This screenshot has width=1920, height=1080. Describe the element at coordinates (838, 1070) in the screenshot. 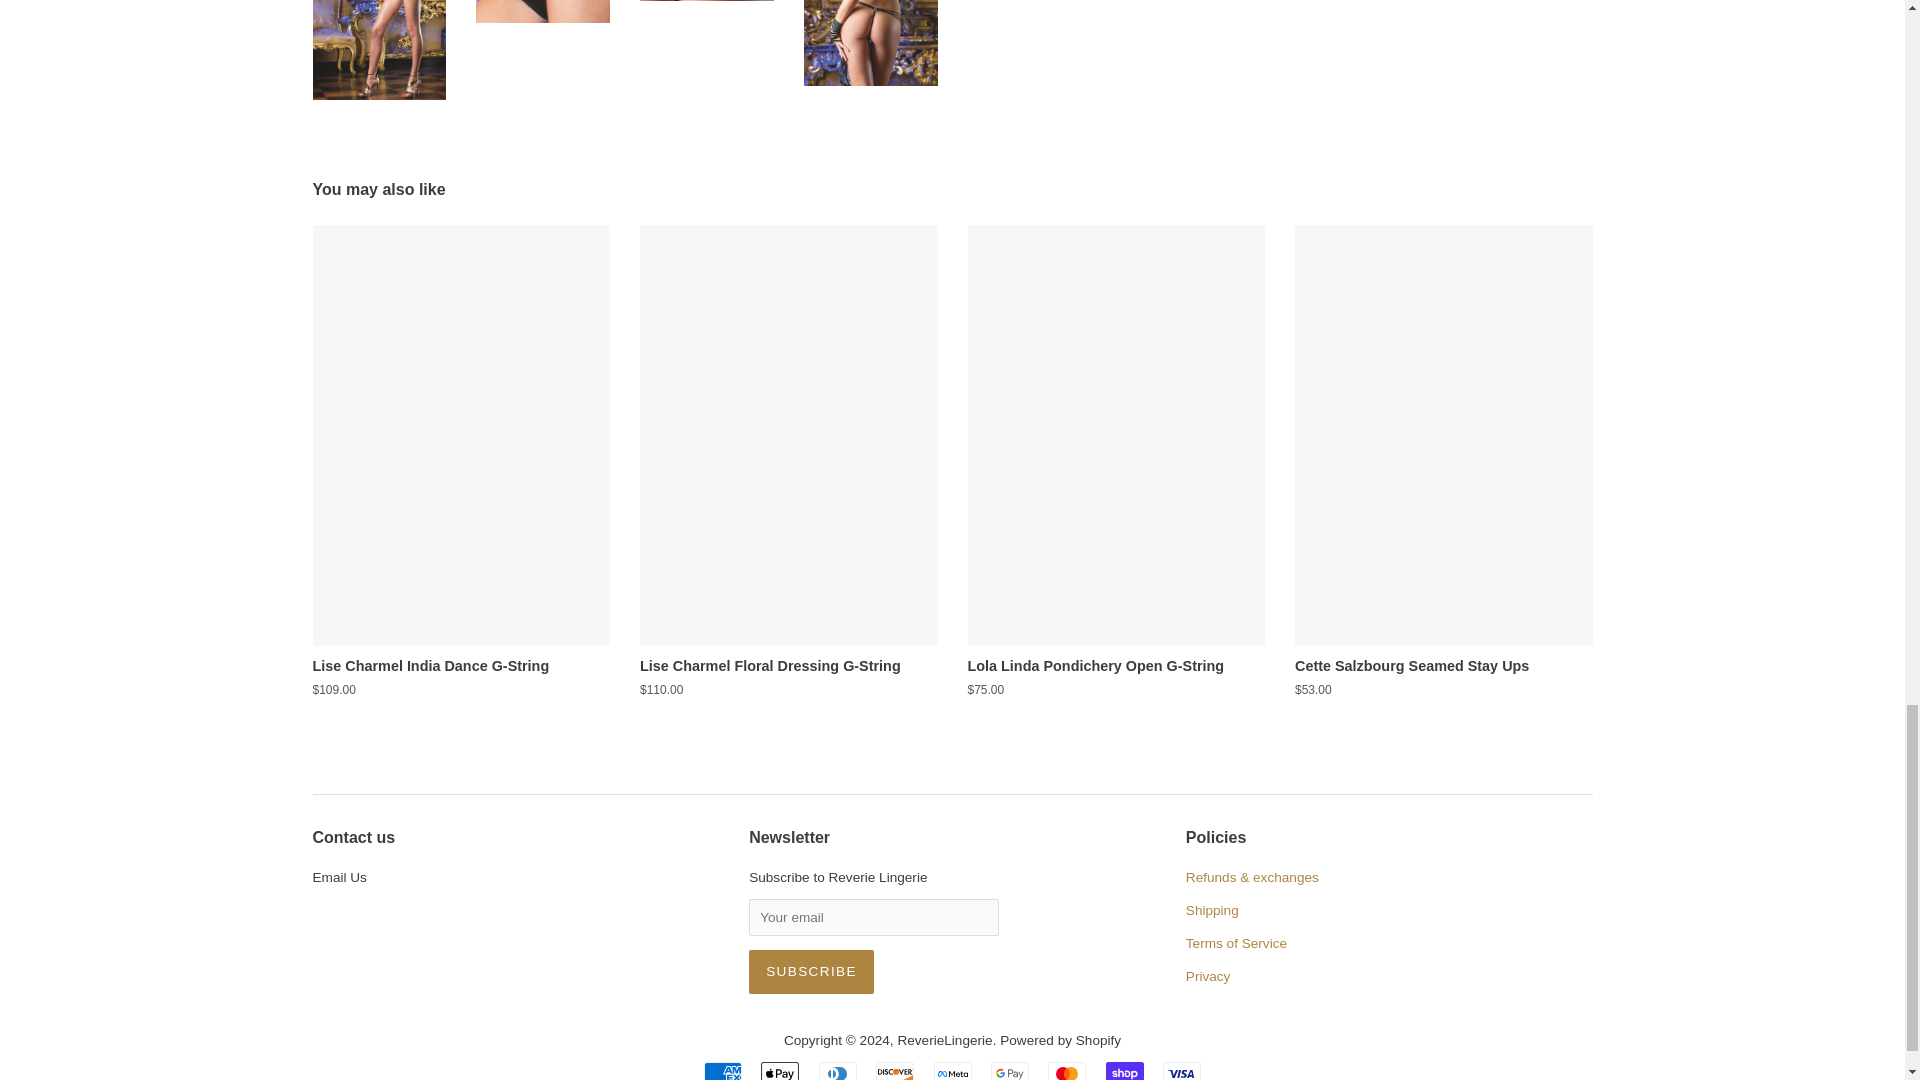

I see `Diners Club` at that location.